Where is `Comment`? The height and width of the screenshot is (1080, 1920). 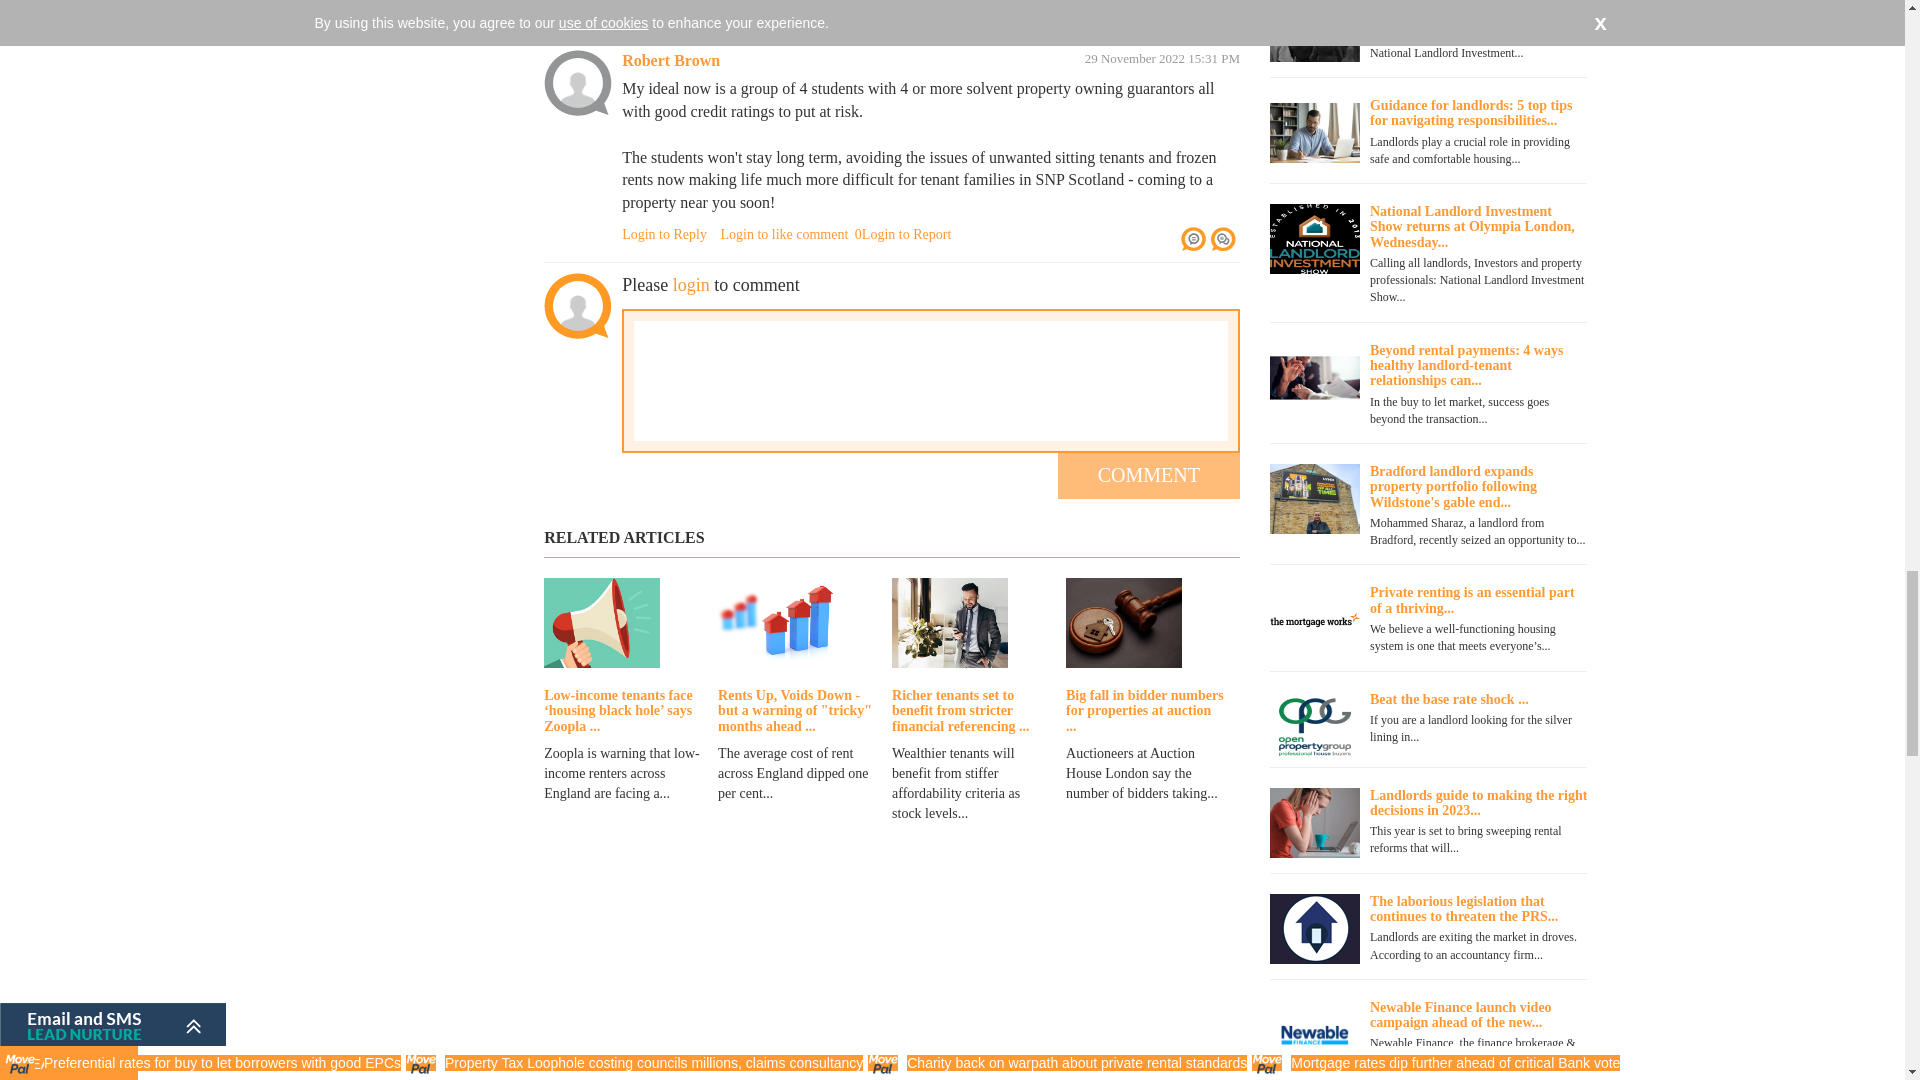
Comment is located at coordinates (1148, 476).